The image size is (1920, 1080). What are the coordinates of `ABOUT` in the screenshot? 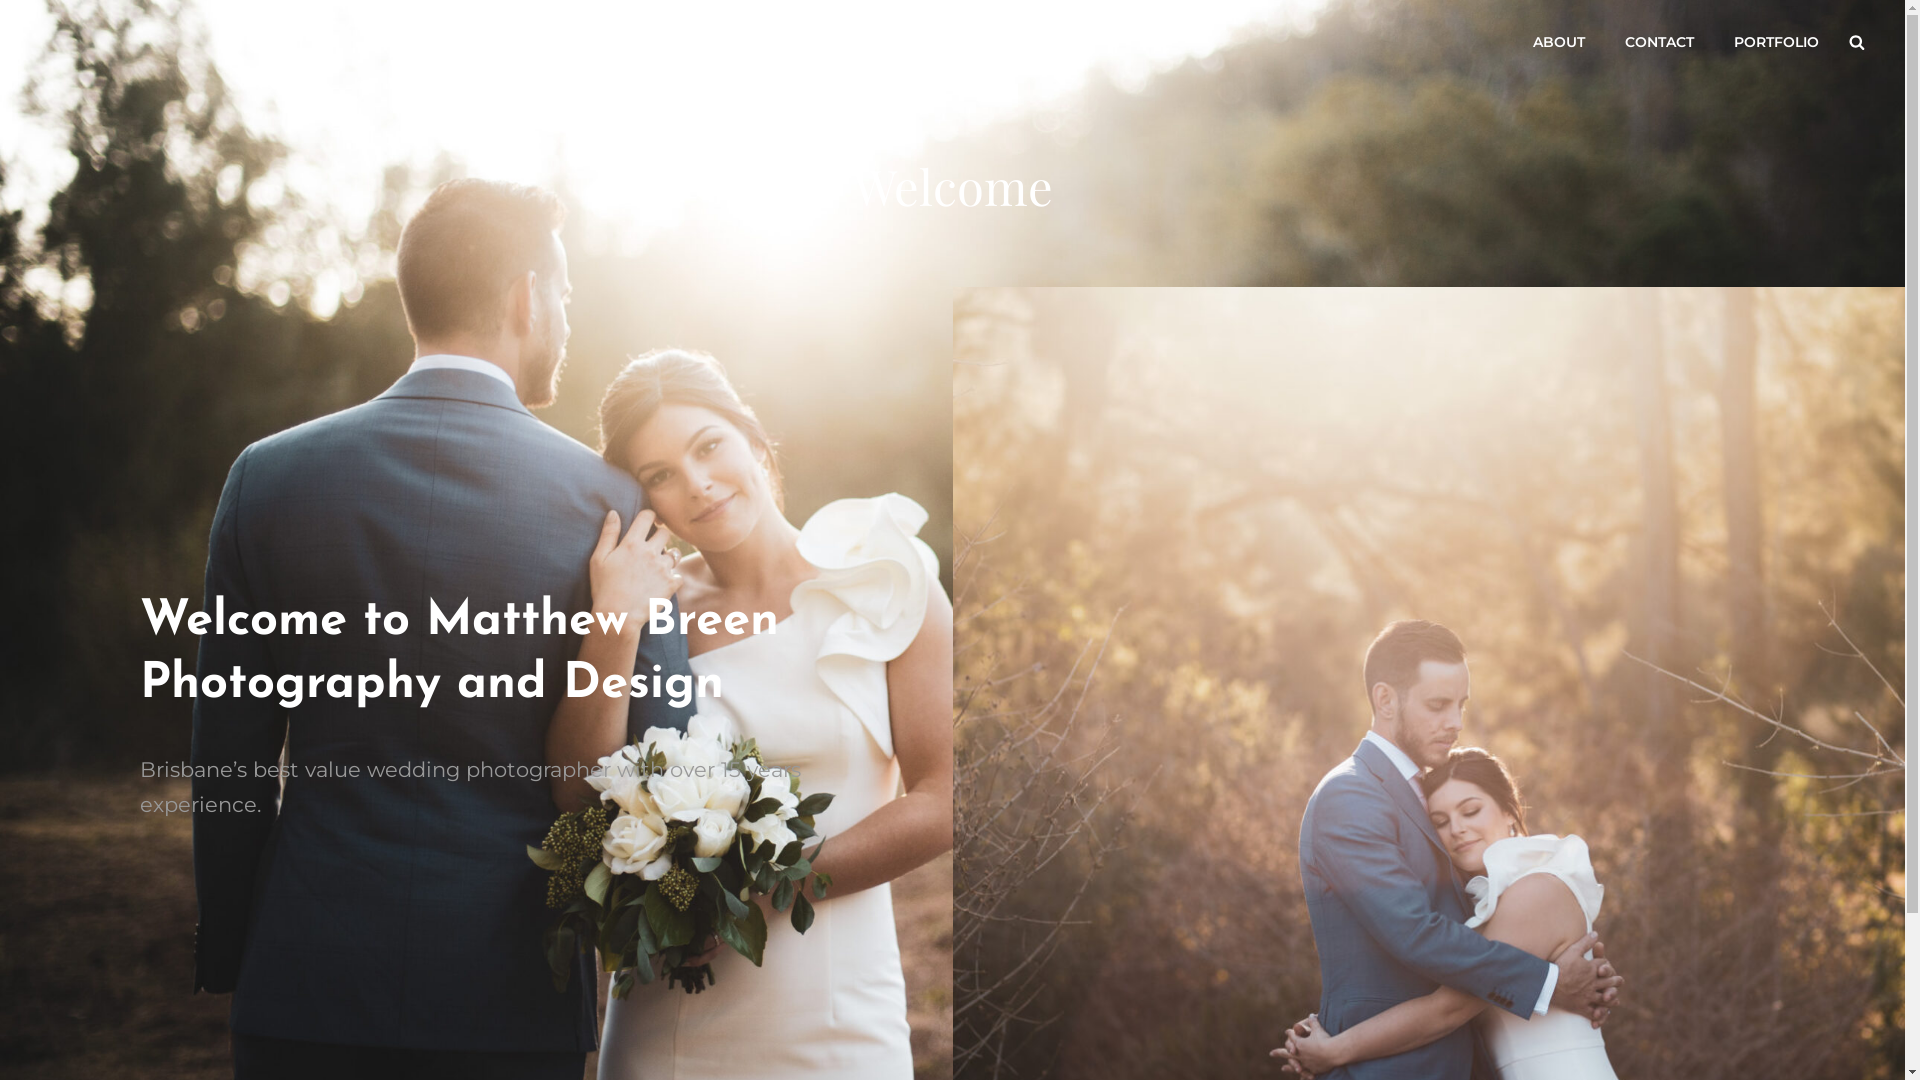 It's located at (1559, 42).